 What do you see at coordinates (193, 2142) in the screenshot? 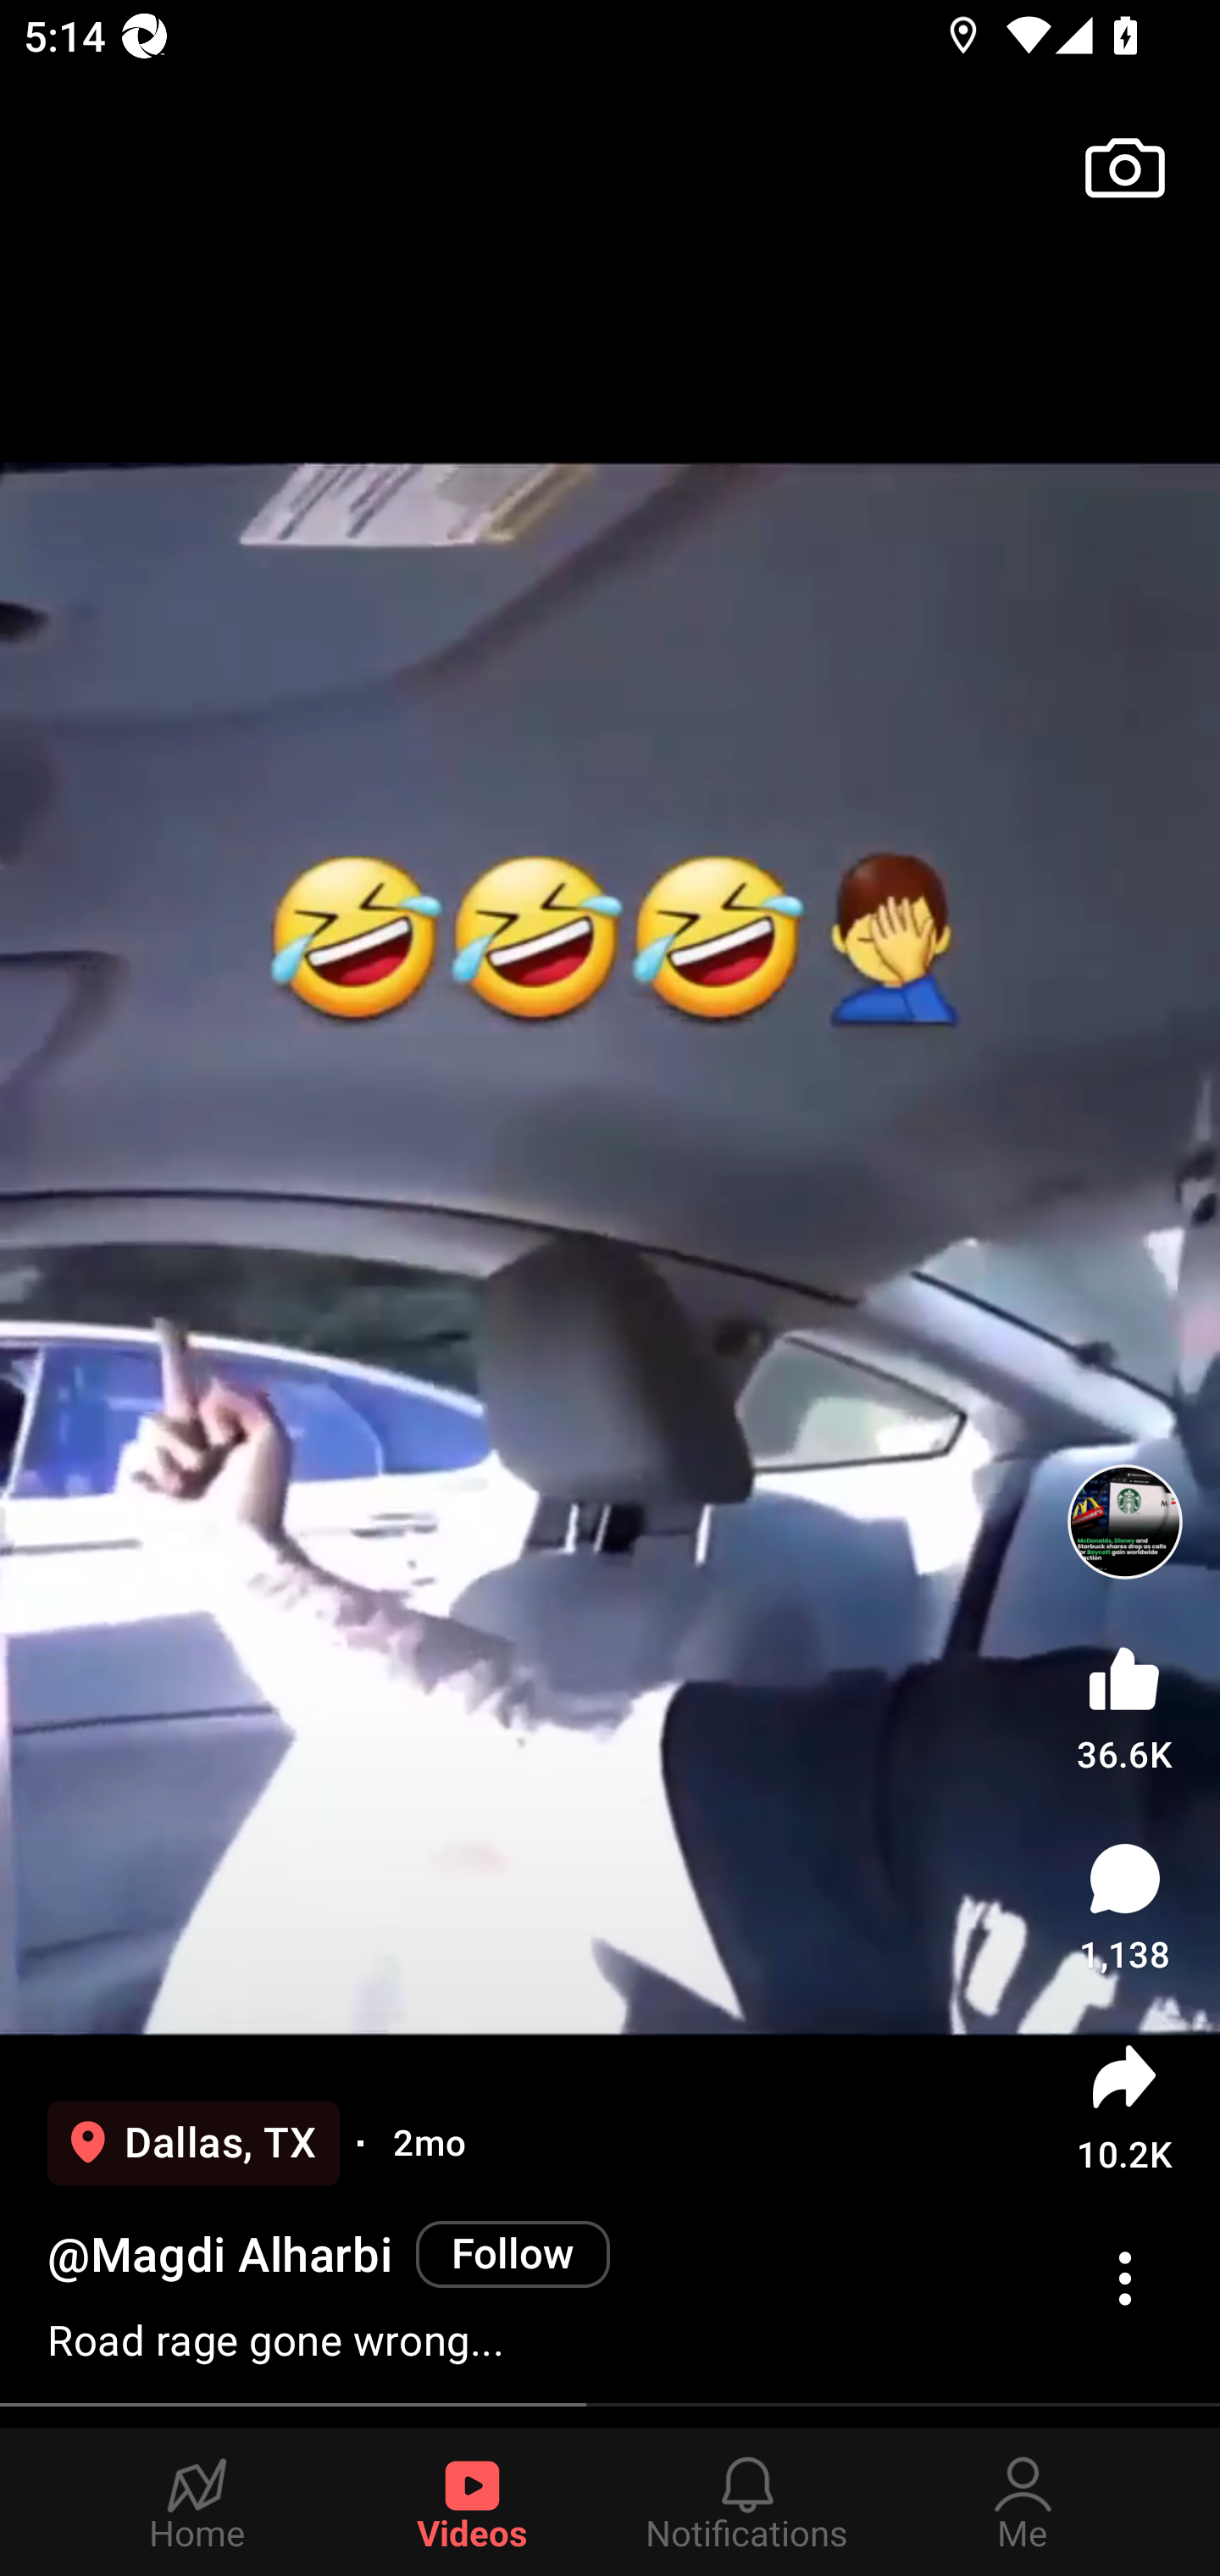
I see `Dallas, TX` at bounding box center [193, 2142].